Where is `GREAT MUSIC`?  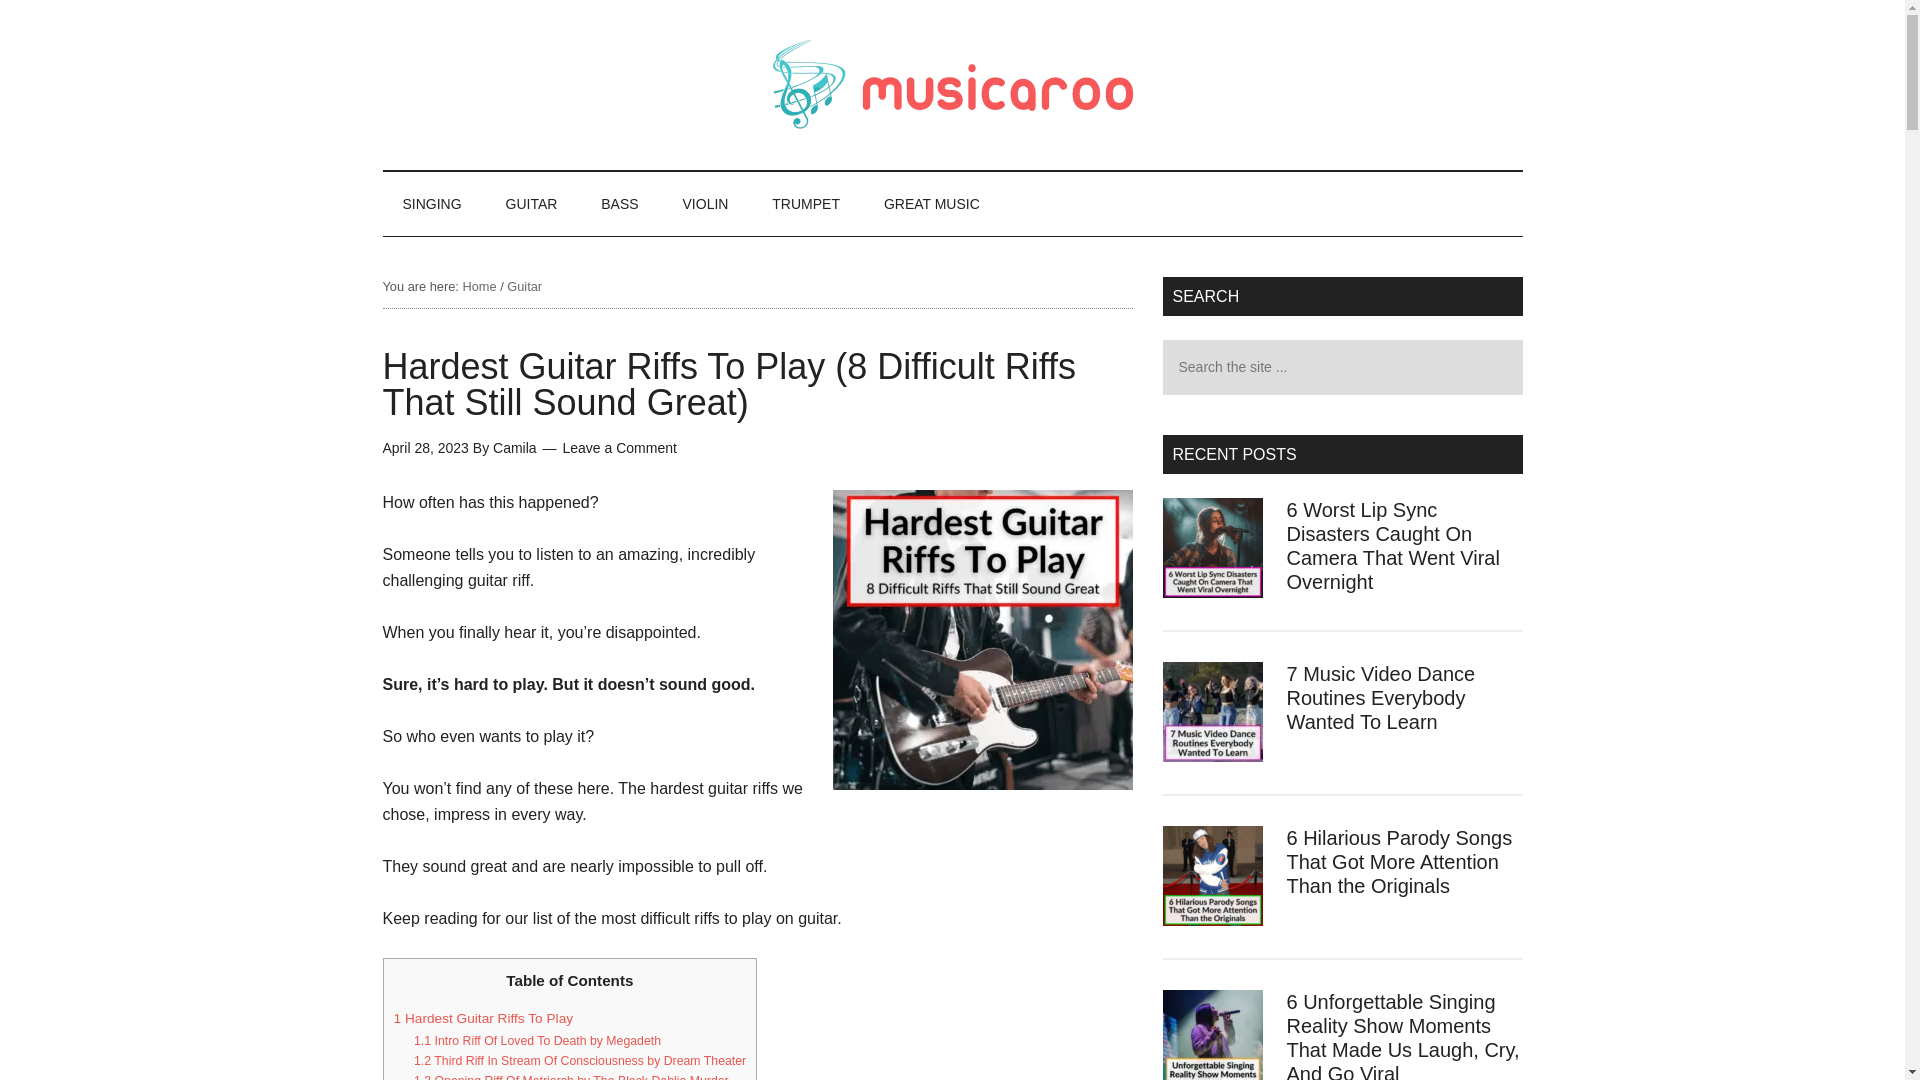 GREAT MUSIC is located at coordinates (932, 204).